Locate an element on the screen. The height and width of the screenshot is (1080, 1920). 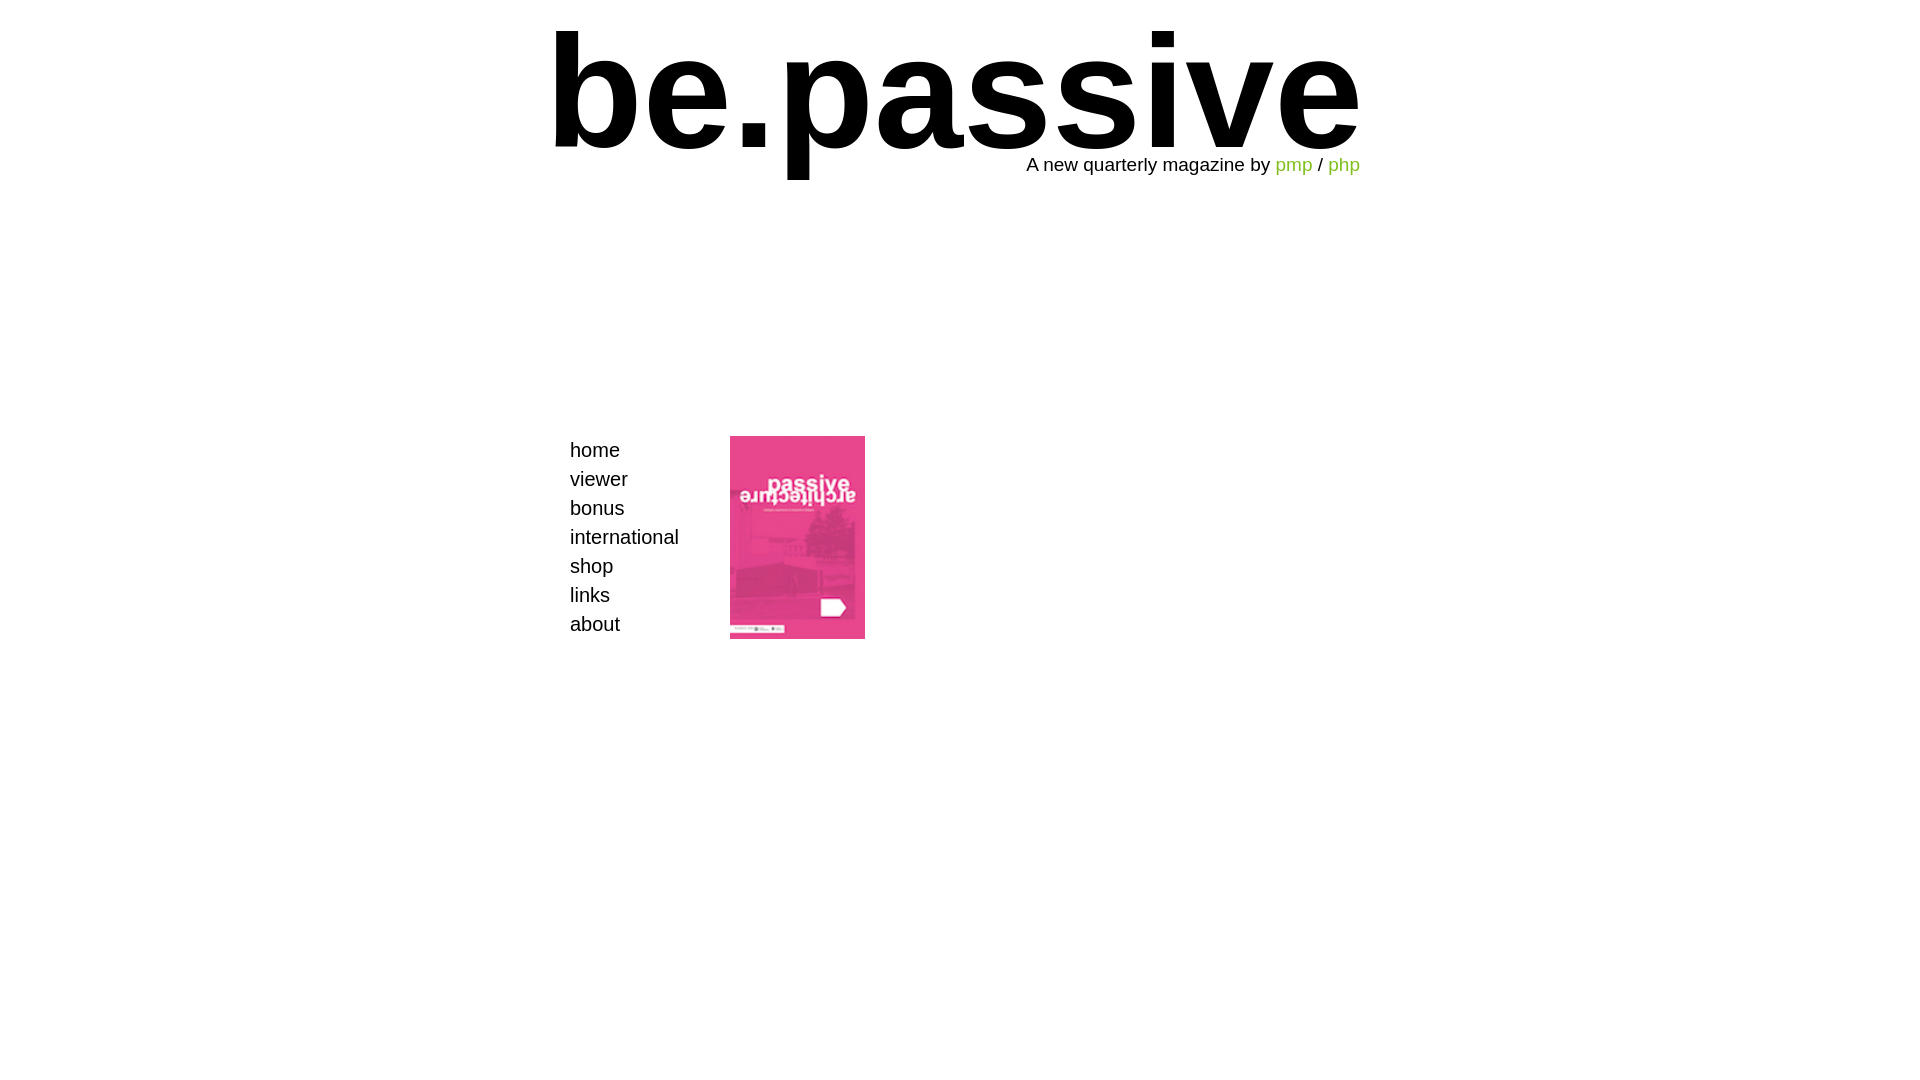
about is located at coordinates (620, 624).